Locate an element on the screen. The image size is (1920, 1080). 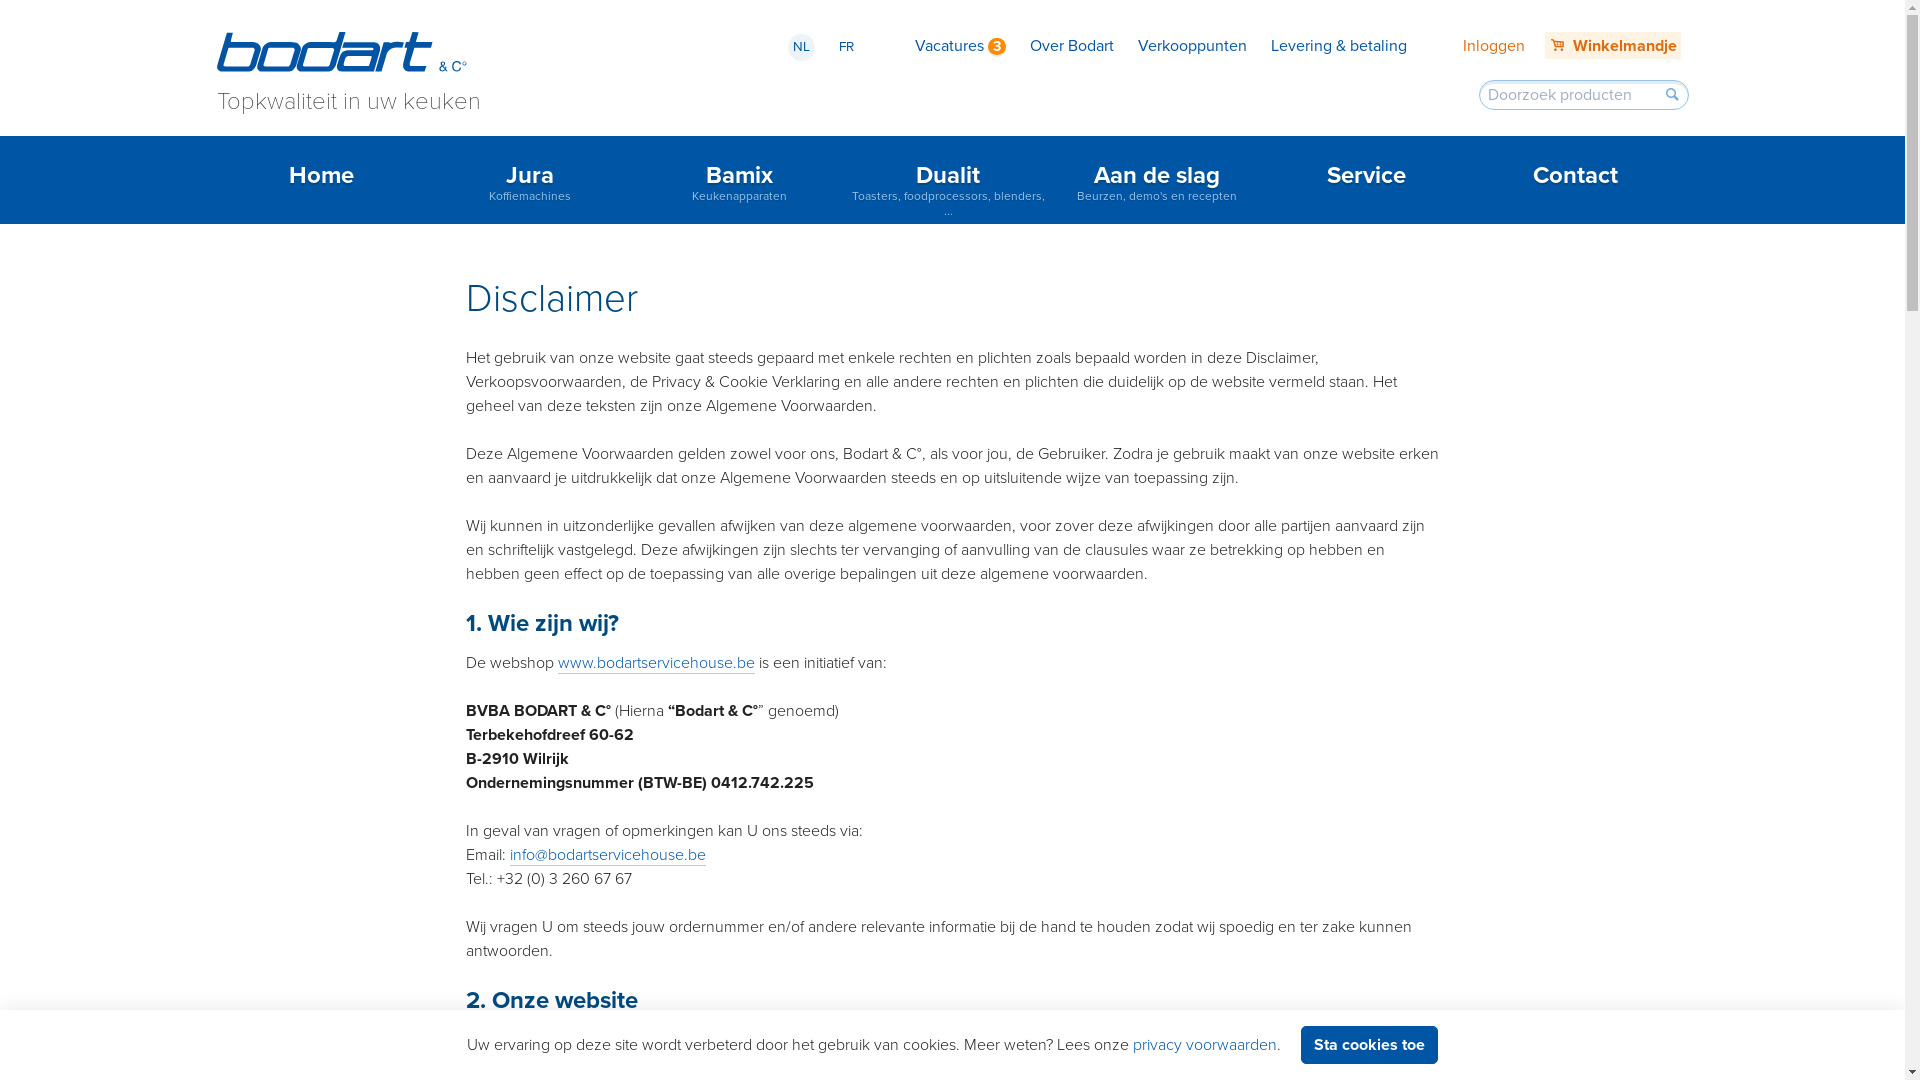
www.bodartservicehouse.be is located at coordinates (656, 664).